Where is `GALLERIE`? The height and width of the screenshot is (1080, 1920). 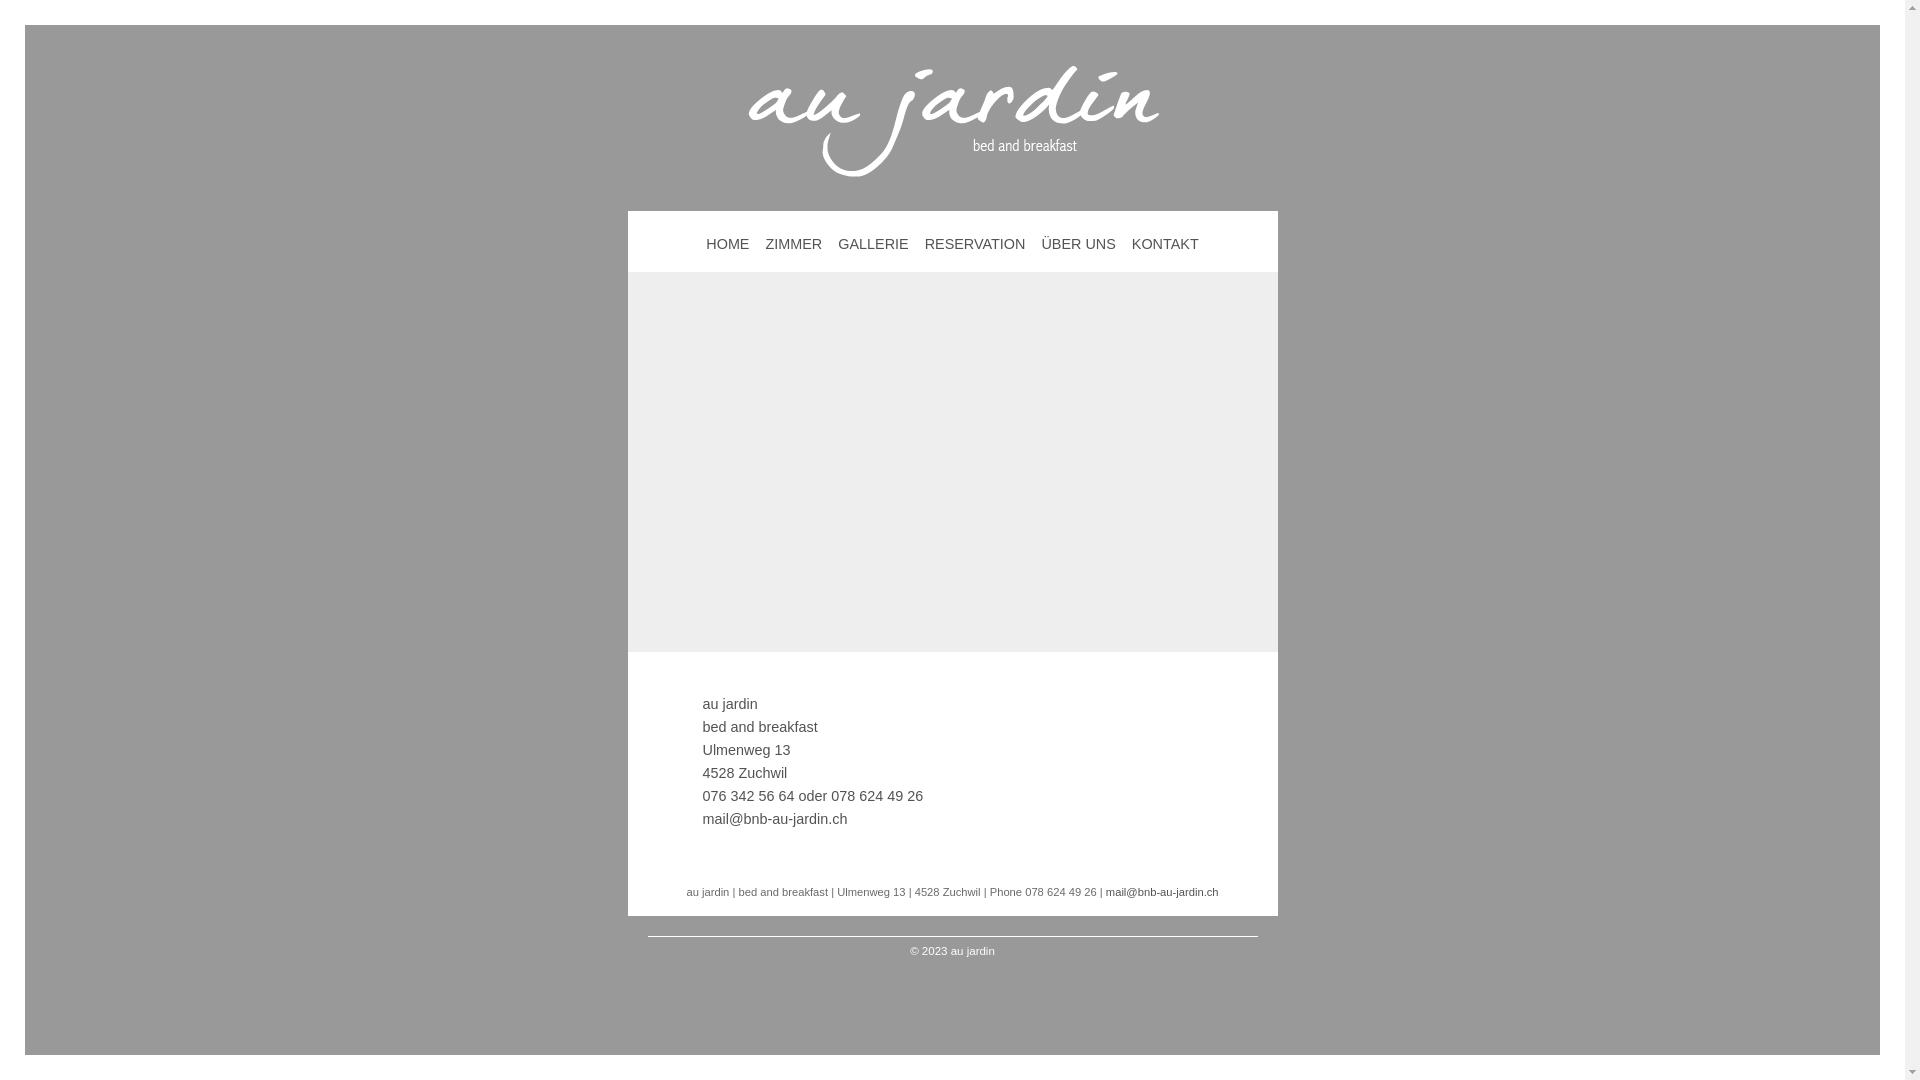 GALLERIE is located at coordinates (873, 244).